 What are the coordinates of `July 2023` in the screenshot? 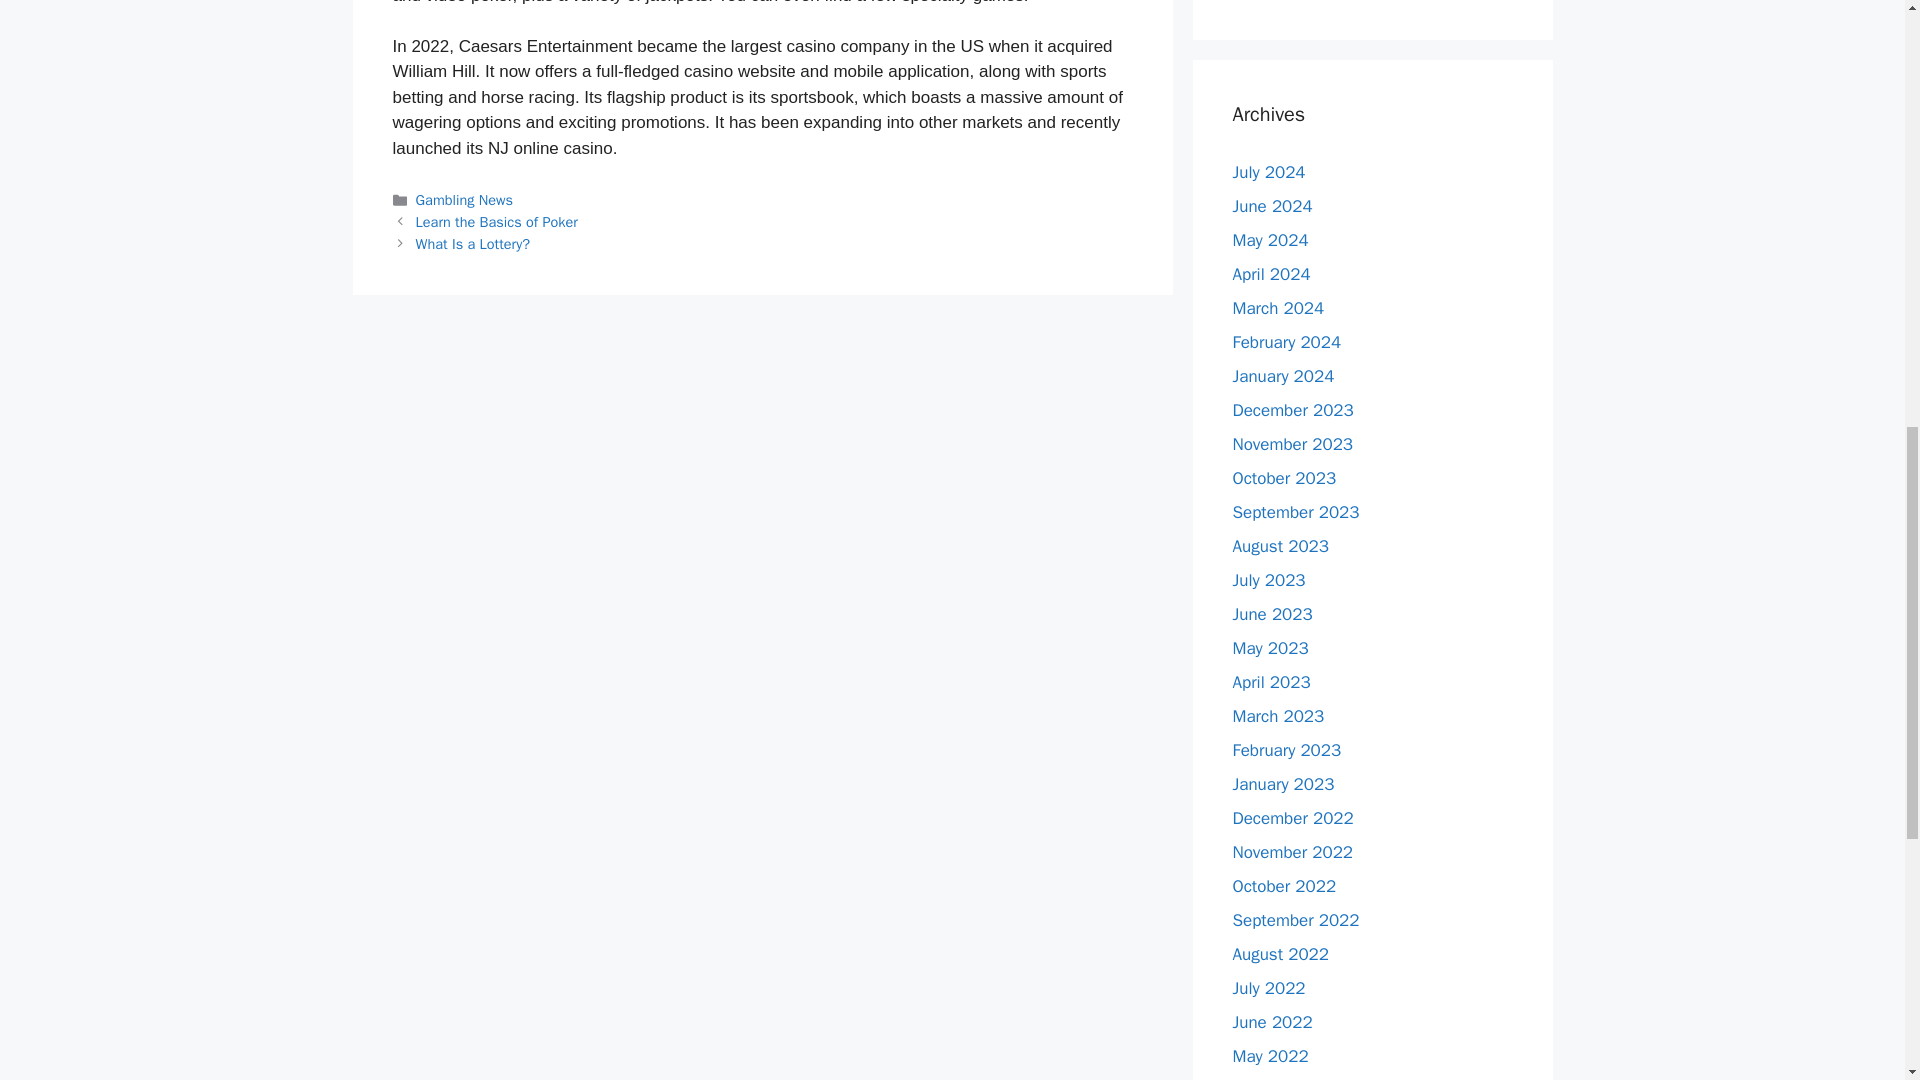 It's located at (1268, 580).